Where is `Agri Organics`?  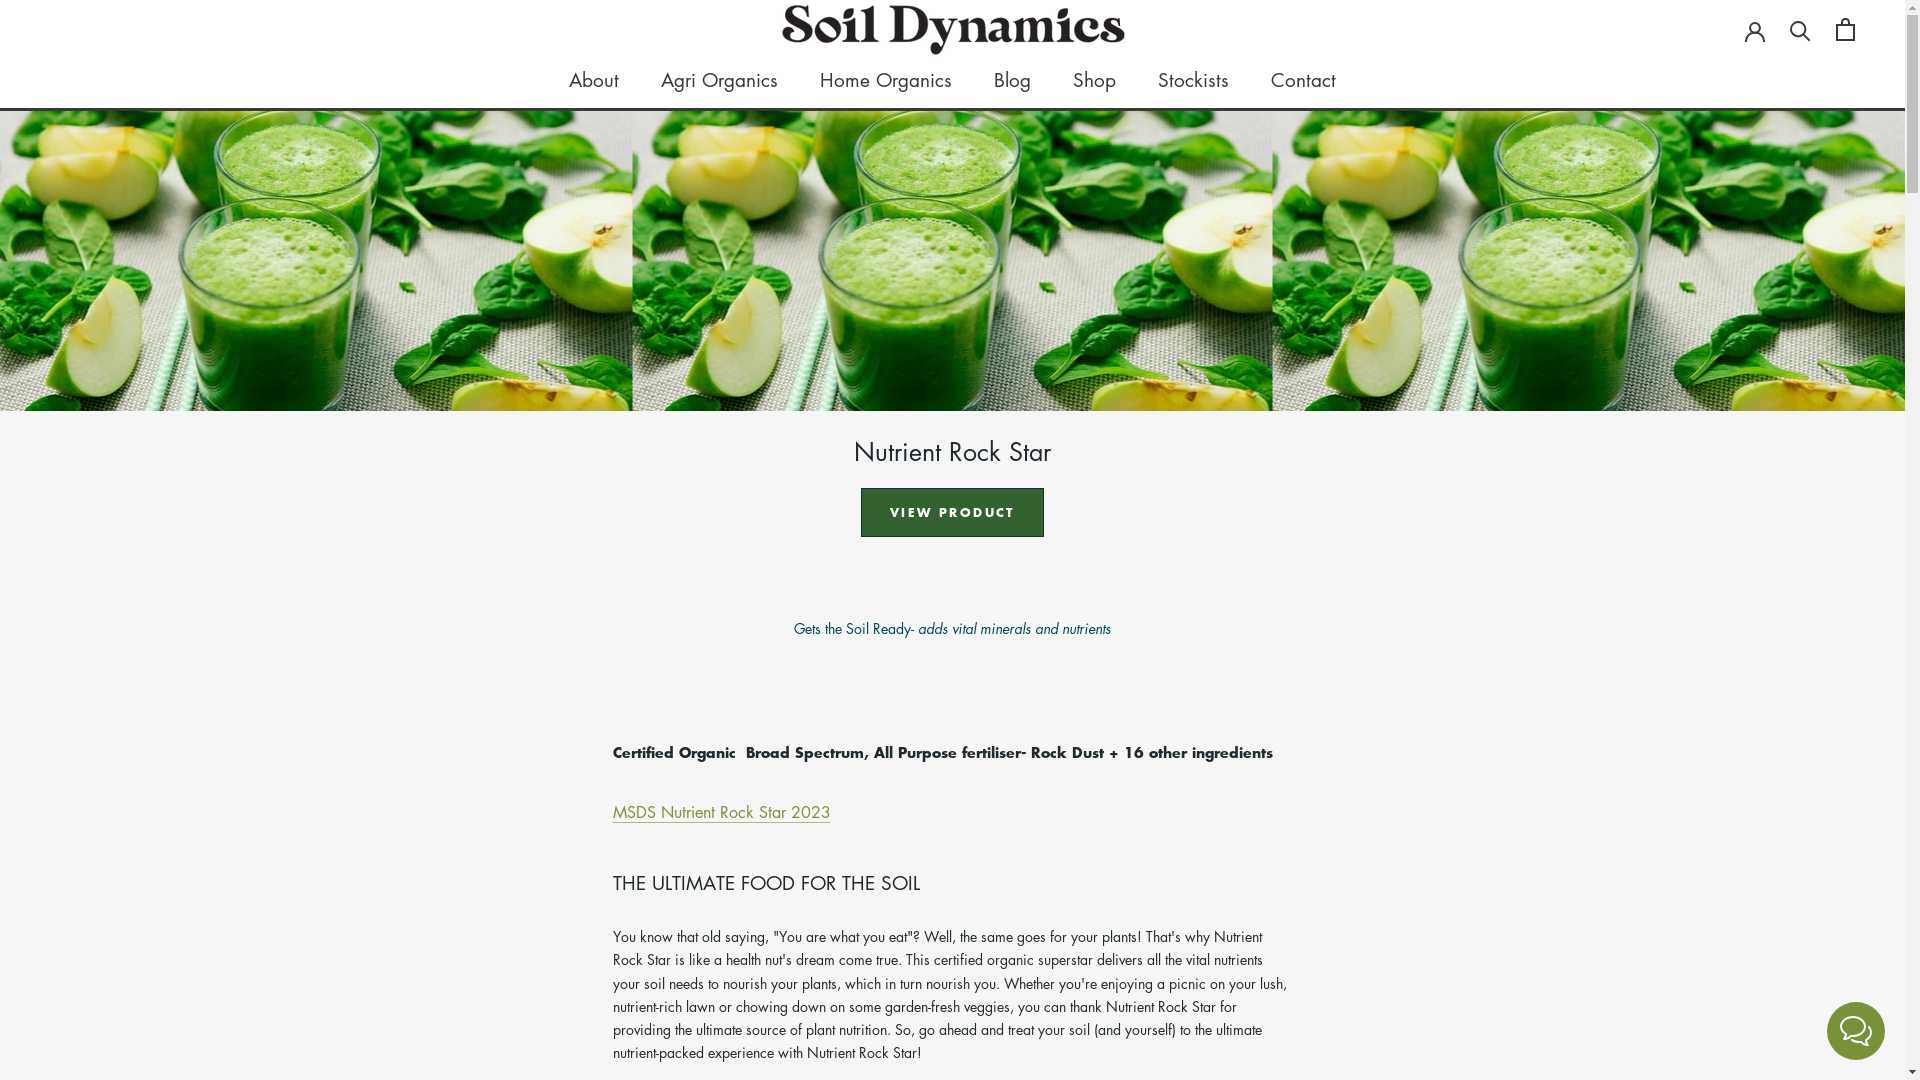
Agri Organics is located at coordinates (720, 80).